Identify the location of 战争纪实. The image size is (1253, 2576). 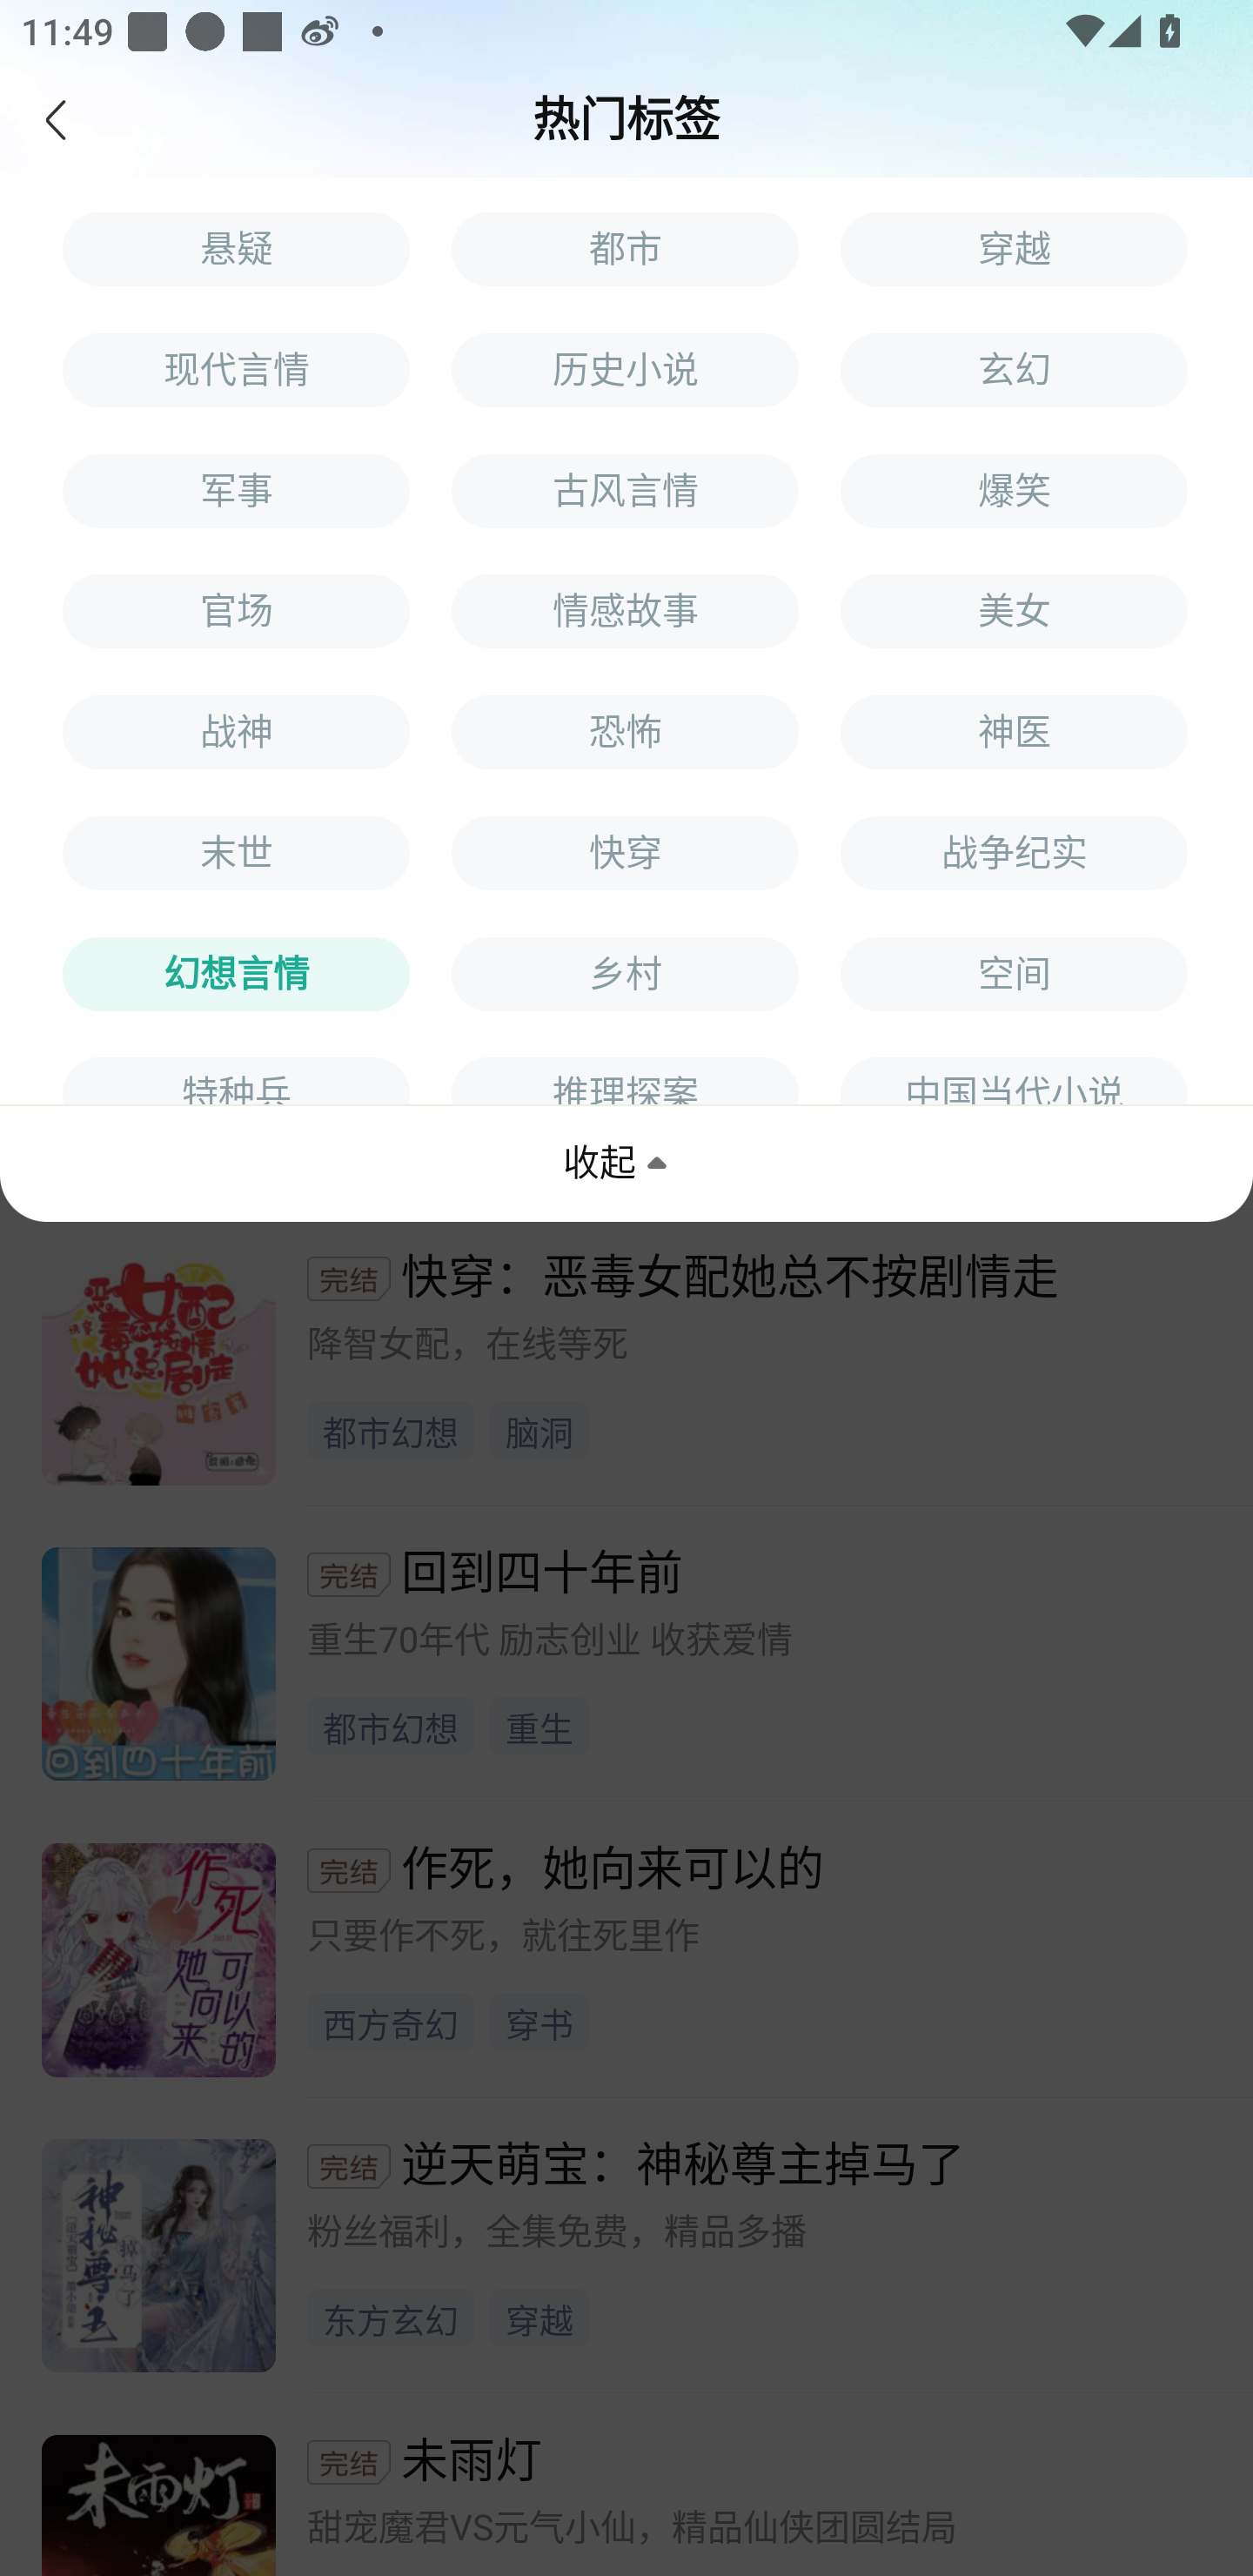
(1015, 854).